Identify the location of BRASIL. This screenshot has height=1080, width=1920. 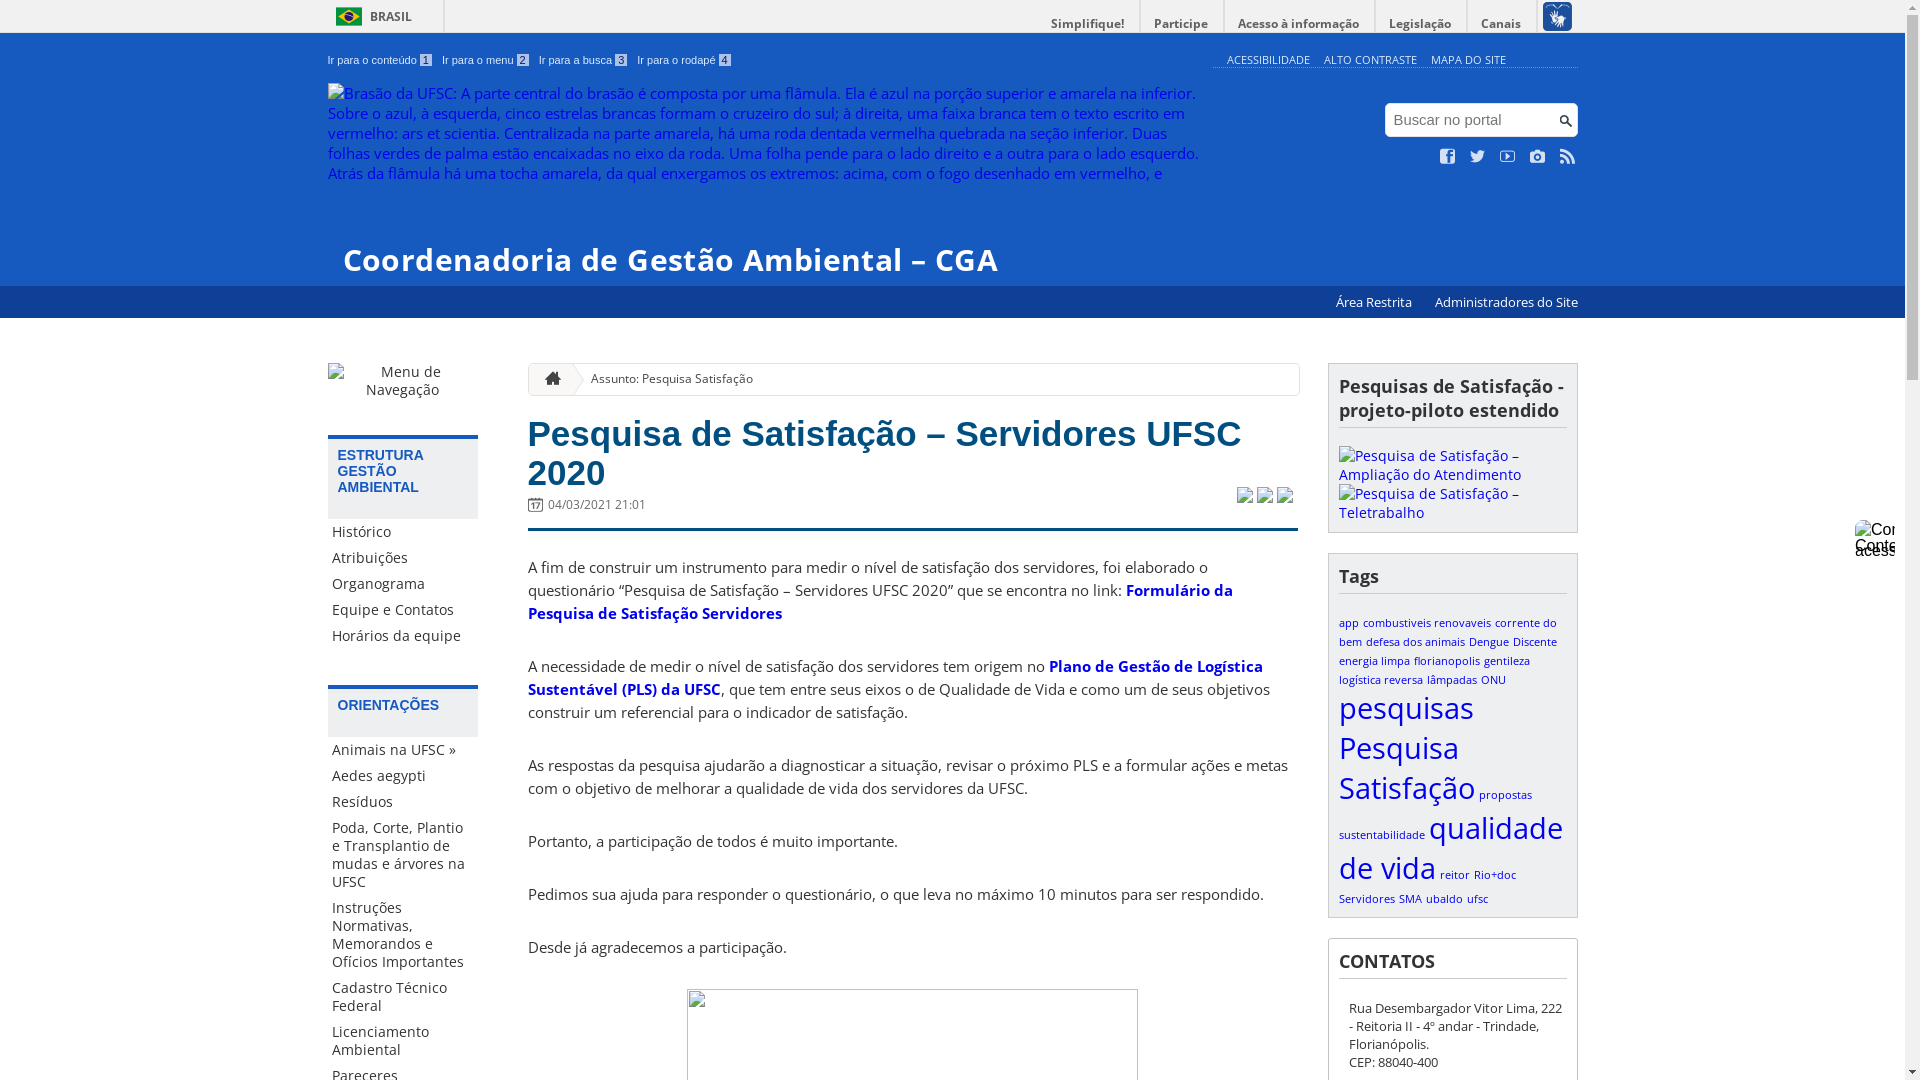
(370, 16).